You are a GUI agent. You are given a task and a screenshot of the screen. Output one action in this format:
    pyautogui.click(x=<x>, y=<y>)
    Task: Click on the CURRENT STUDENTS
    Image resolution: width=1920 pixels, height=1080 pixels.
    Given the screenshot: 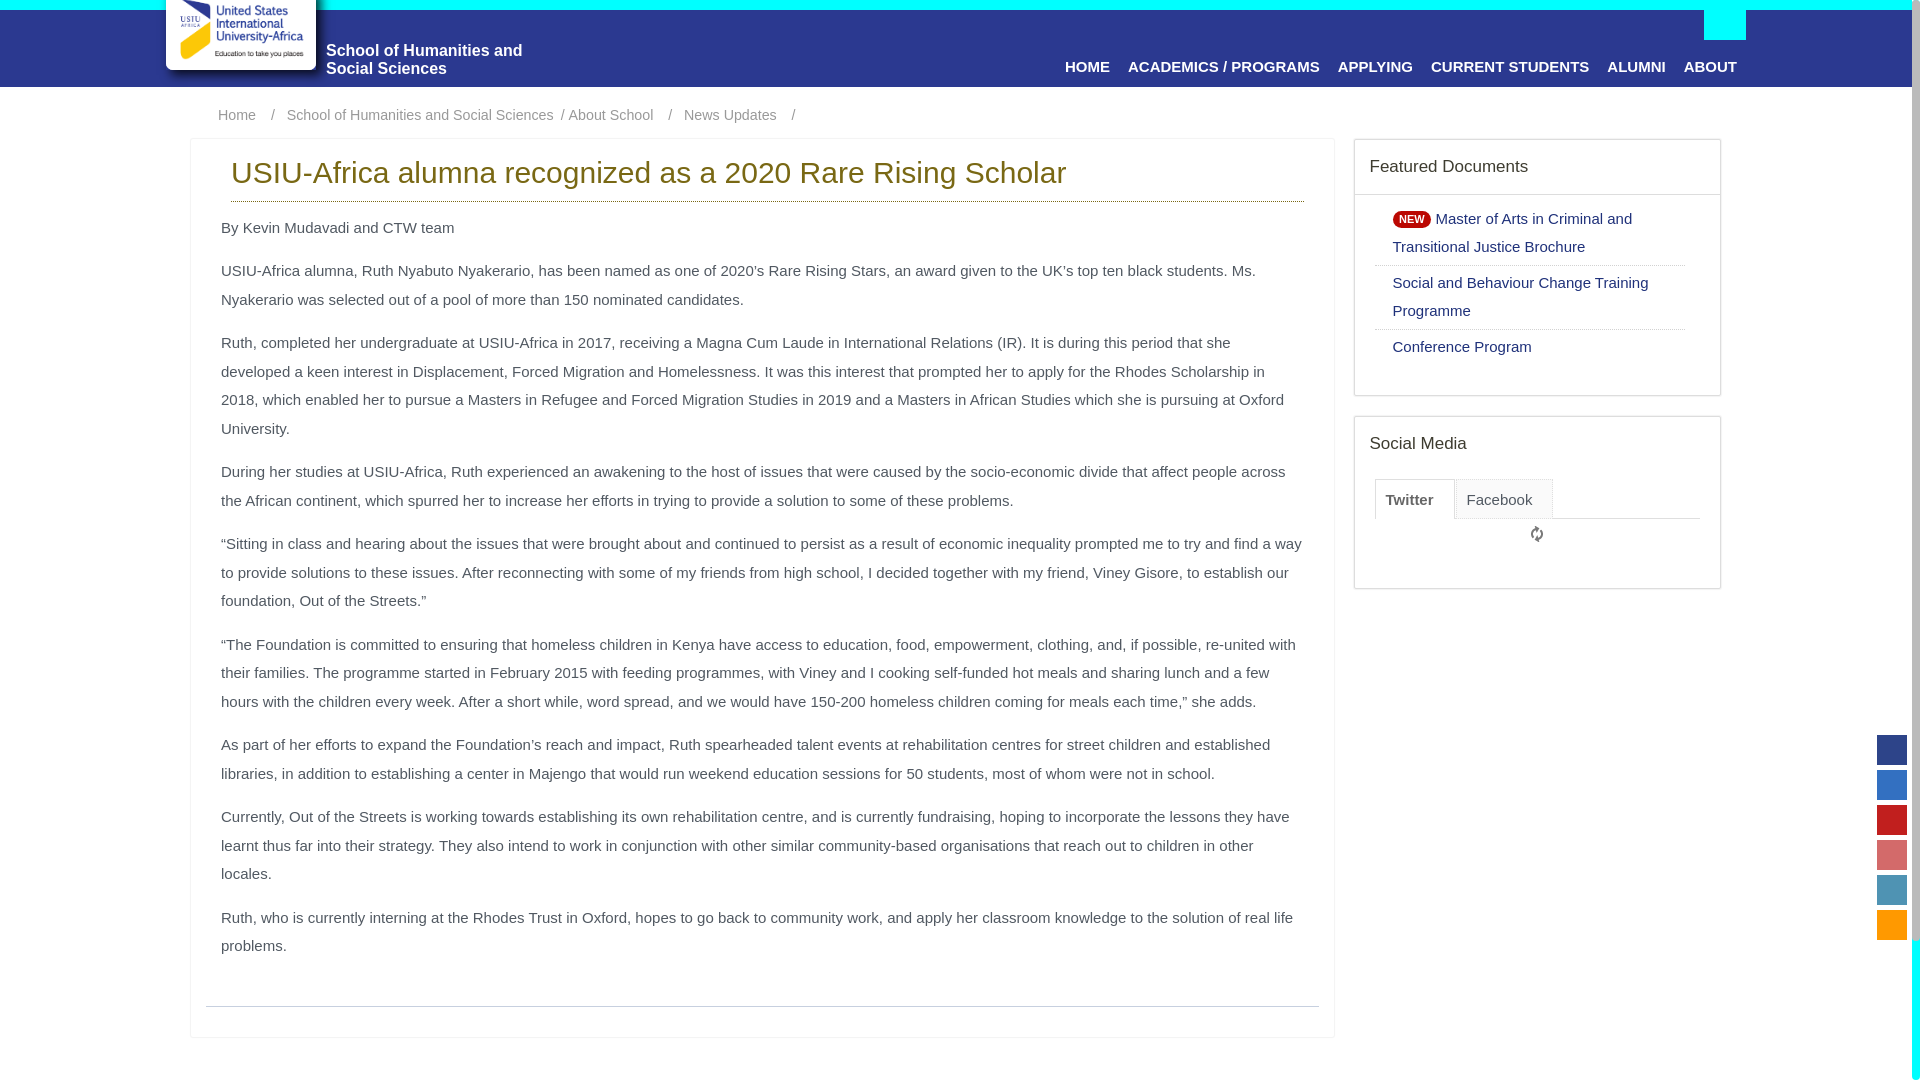 What is the action you would take?
    pyautogui.click(x=1510, y=66)
    